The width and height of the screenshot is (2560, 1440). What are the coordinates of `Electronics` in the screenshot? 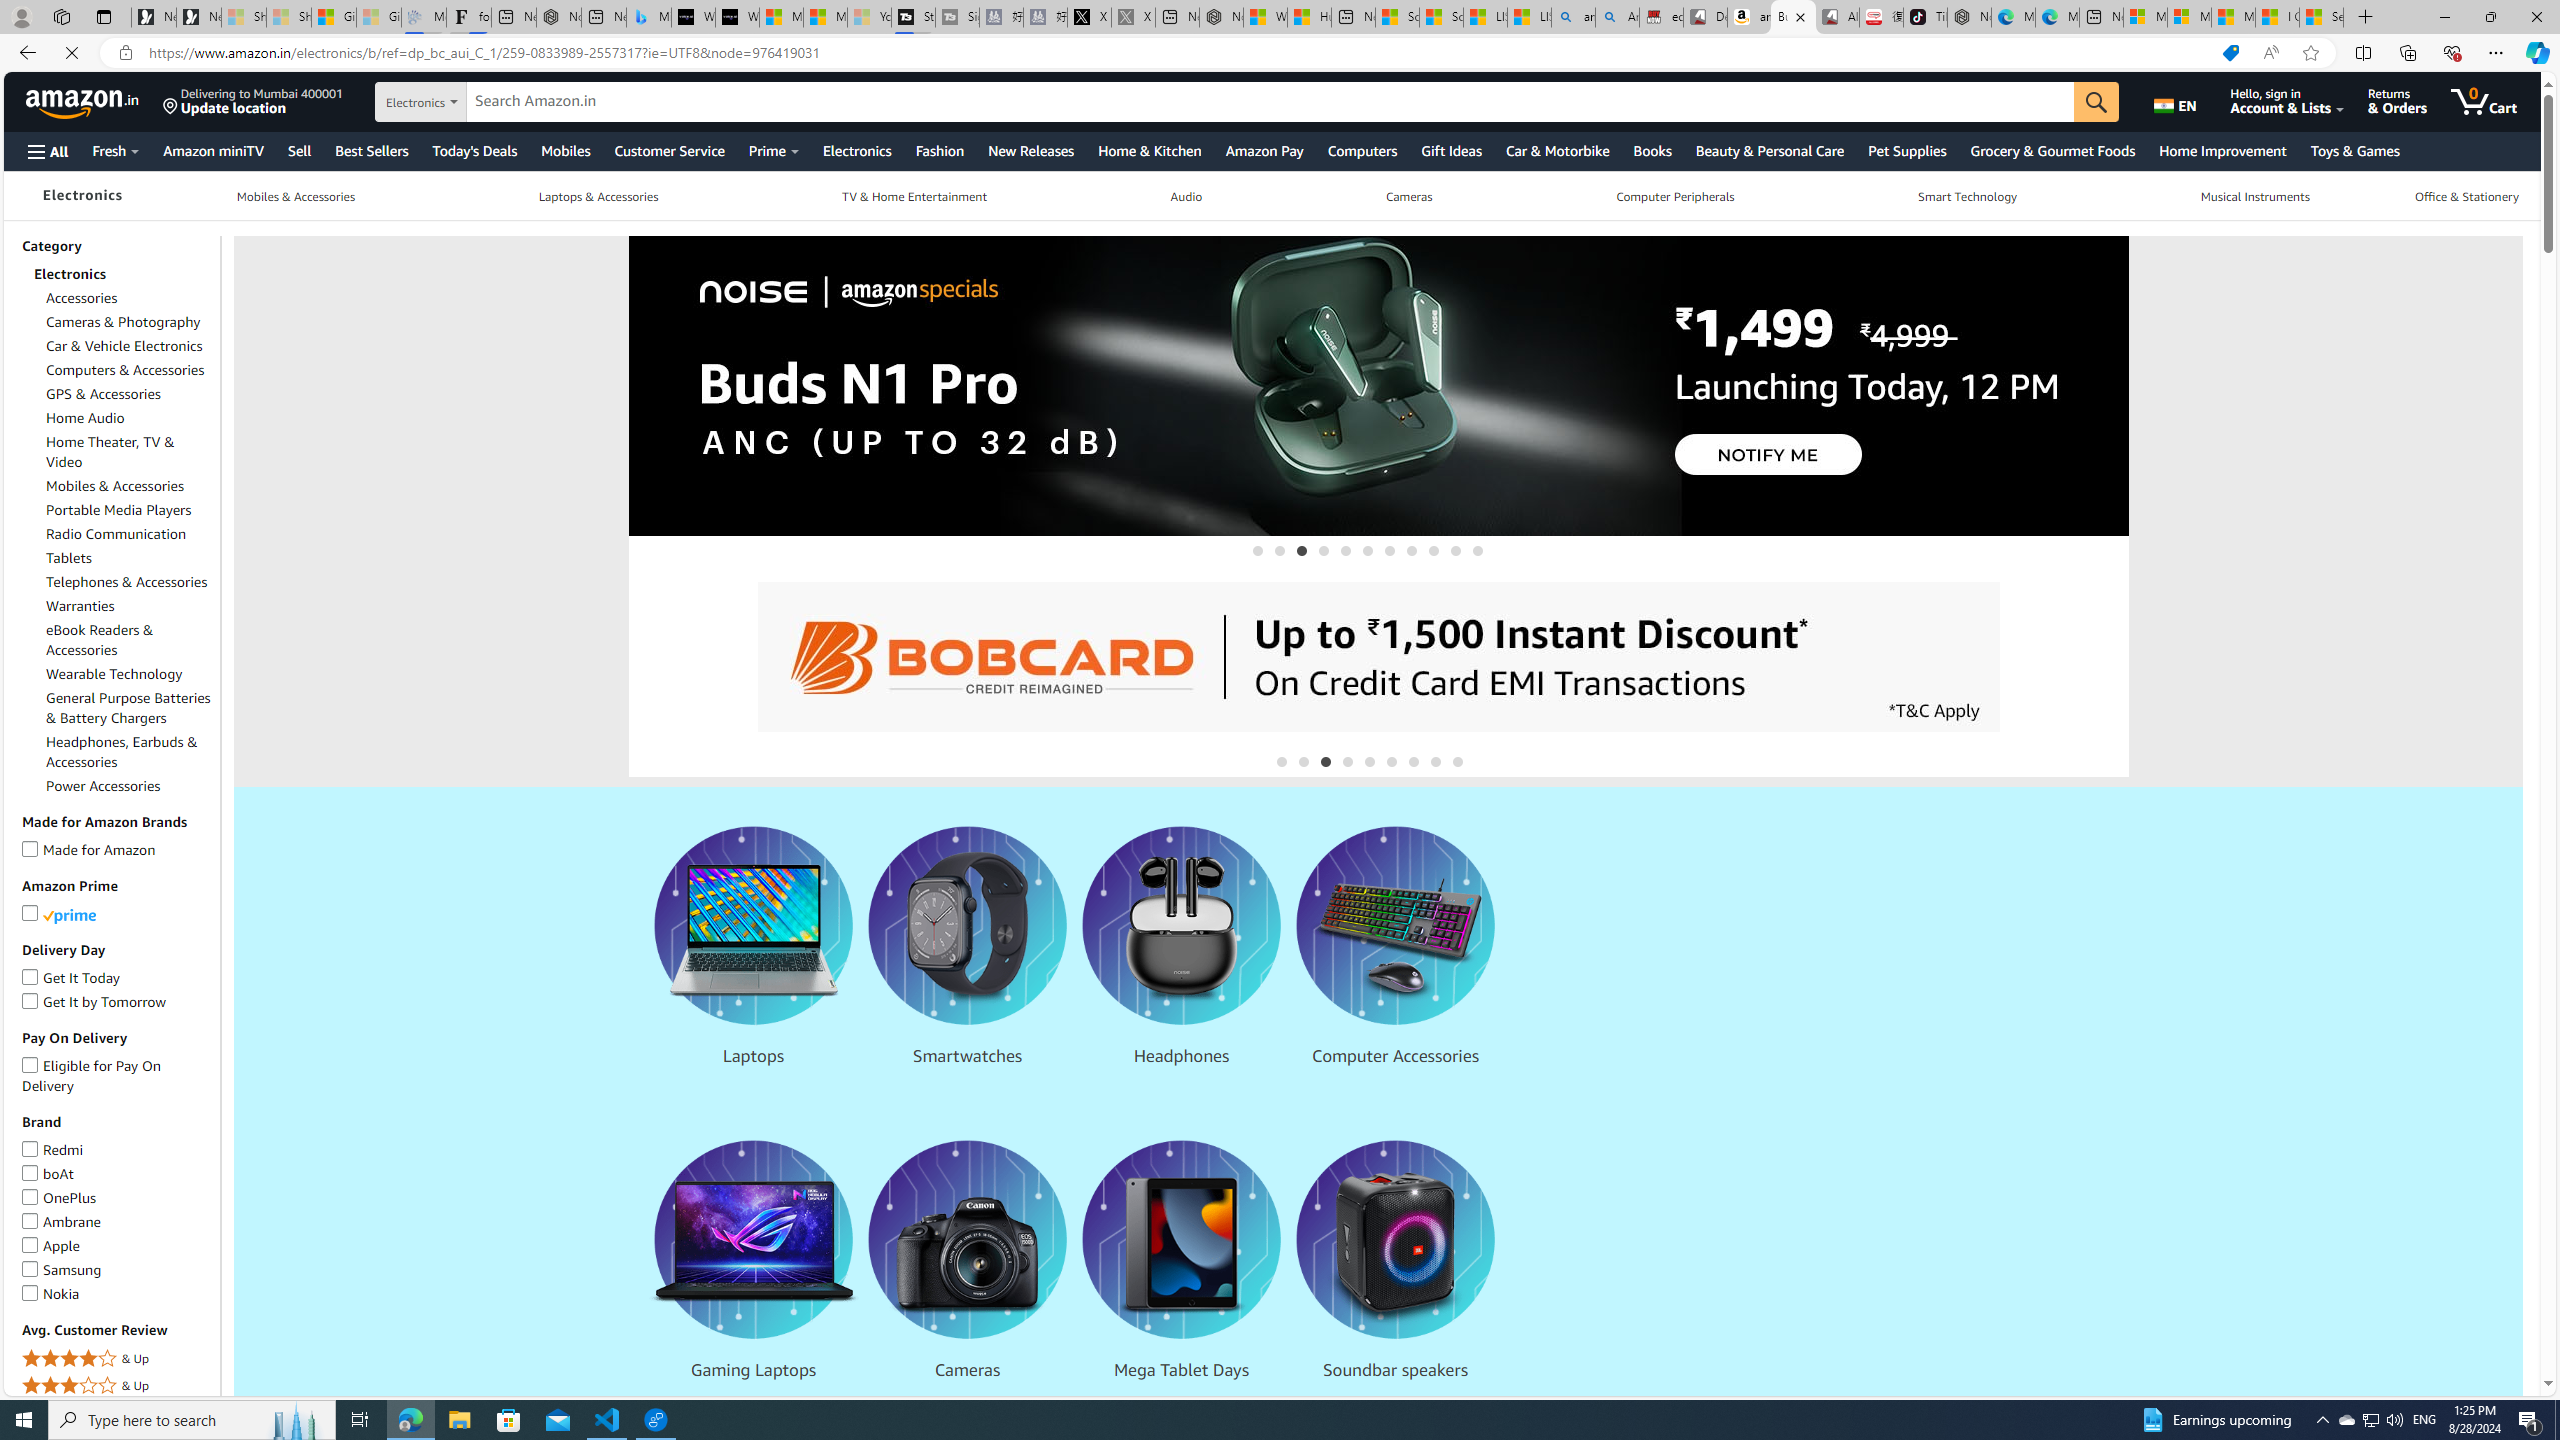 It's located at (81, 196).